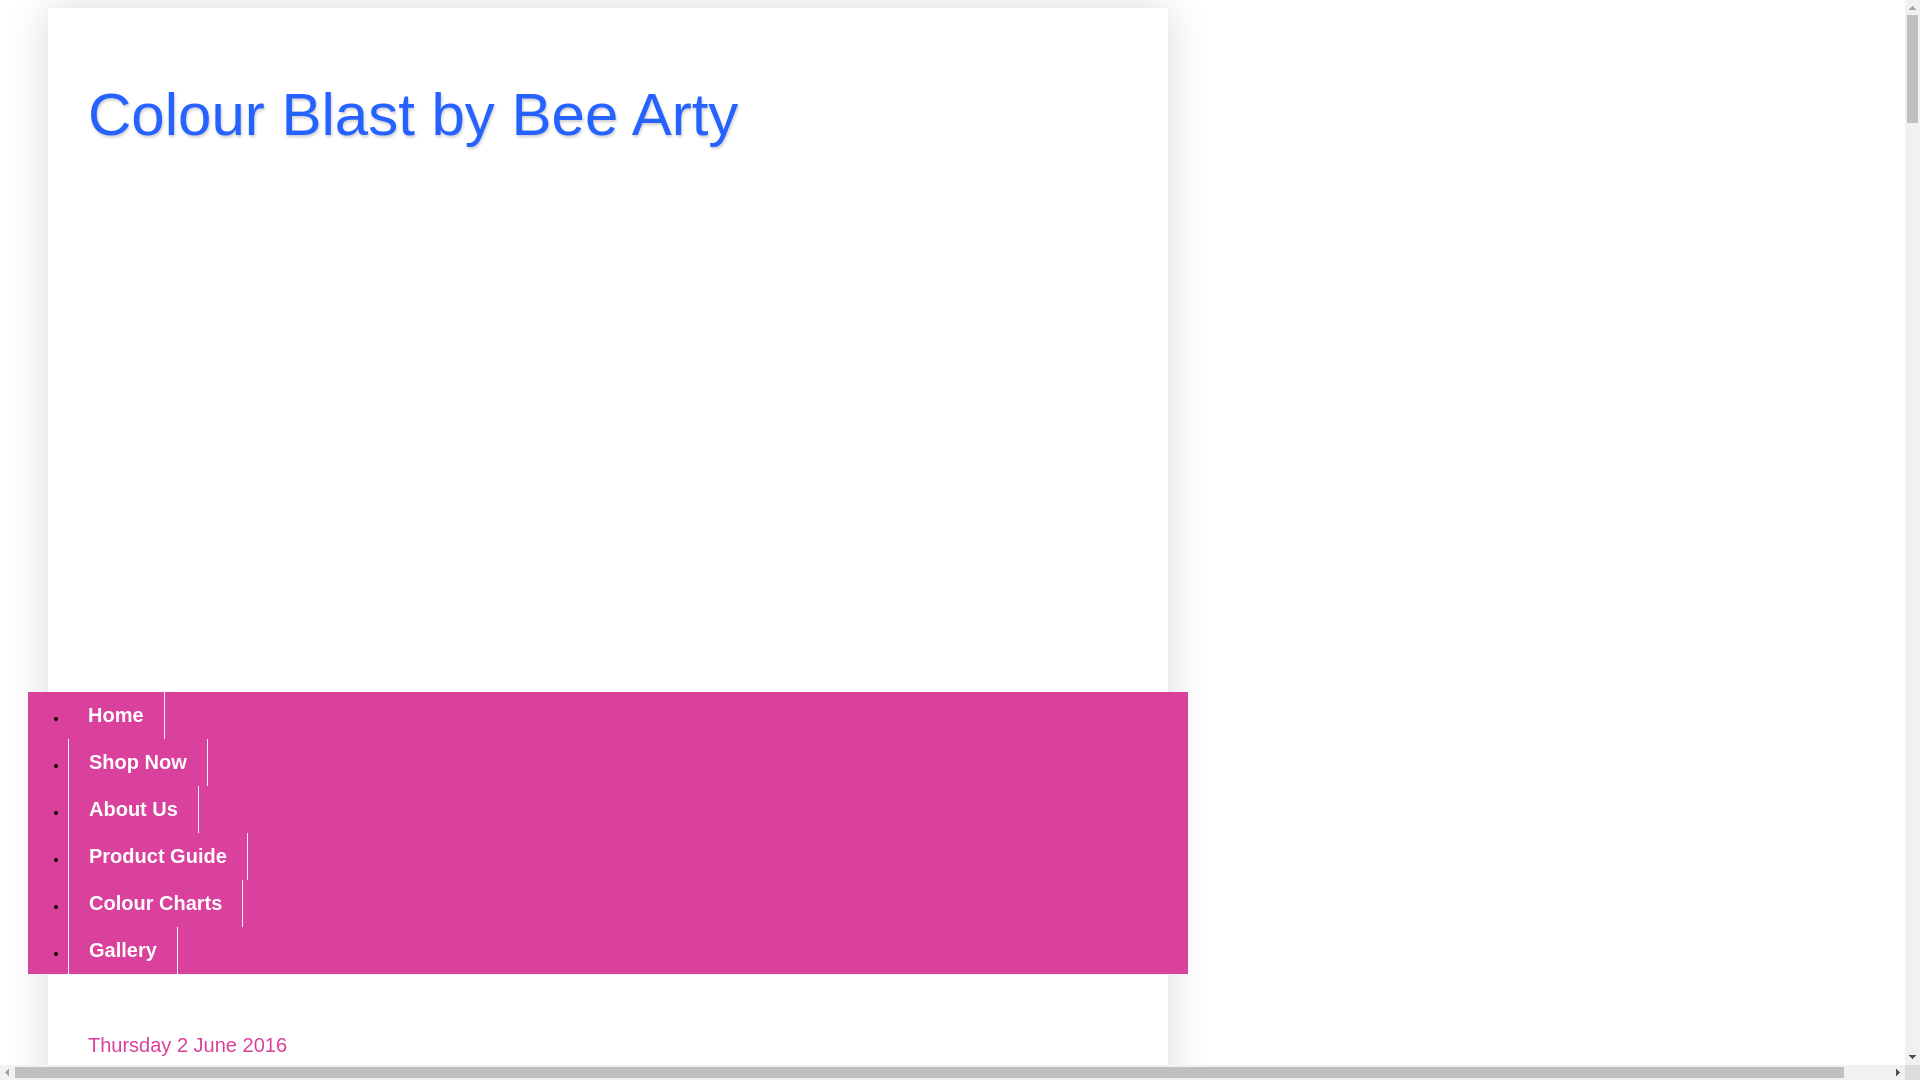 Image resolution: width=1920 pixels, height=1080 pixels. What do you see at coordinates (133, 809) in the screenshot?
I see `About Us` at bounding box center [133, 809].